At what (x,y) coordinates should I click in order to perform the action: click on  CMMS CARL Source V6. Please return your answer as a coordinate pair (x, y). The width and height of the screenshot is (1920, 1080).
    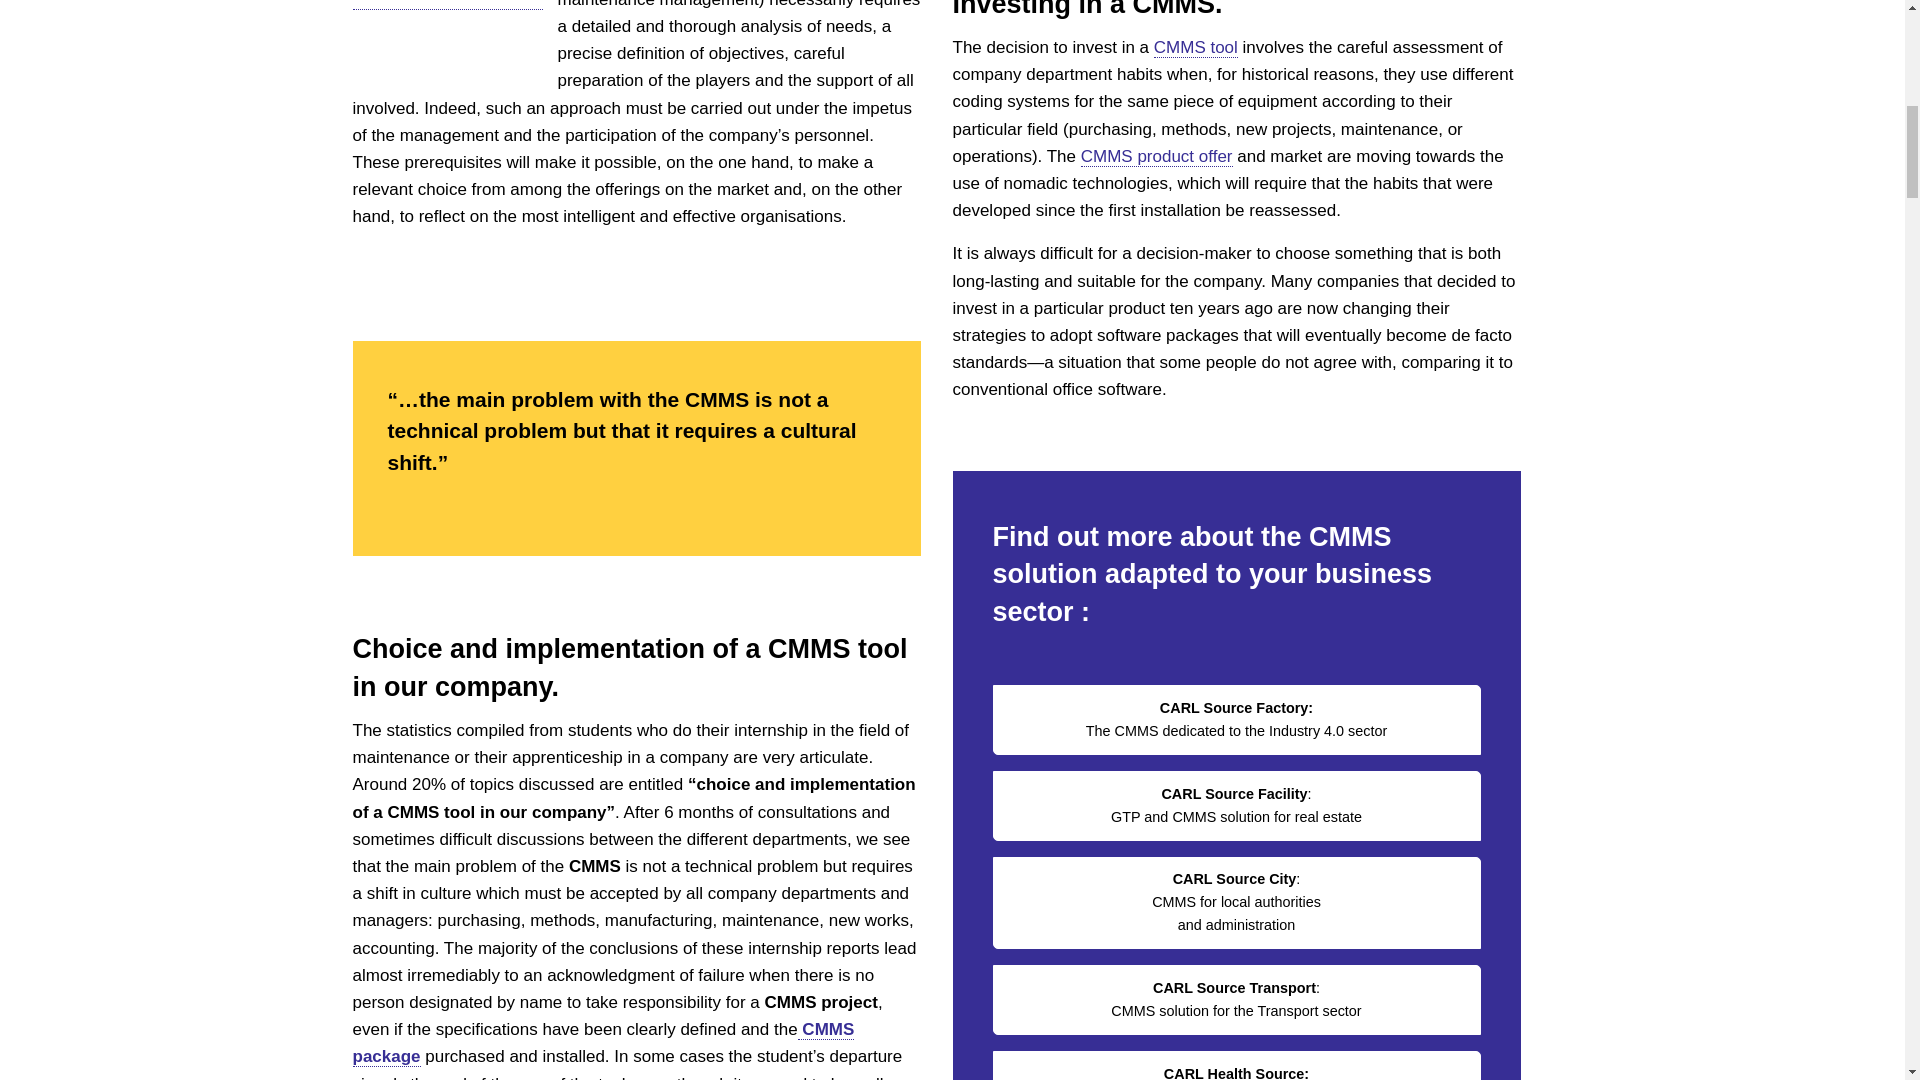
    Looking at the image, I should click on (446, 35).